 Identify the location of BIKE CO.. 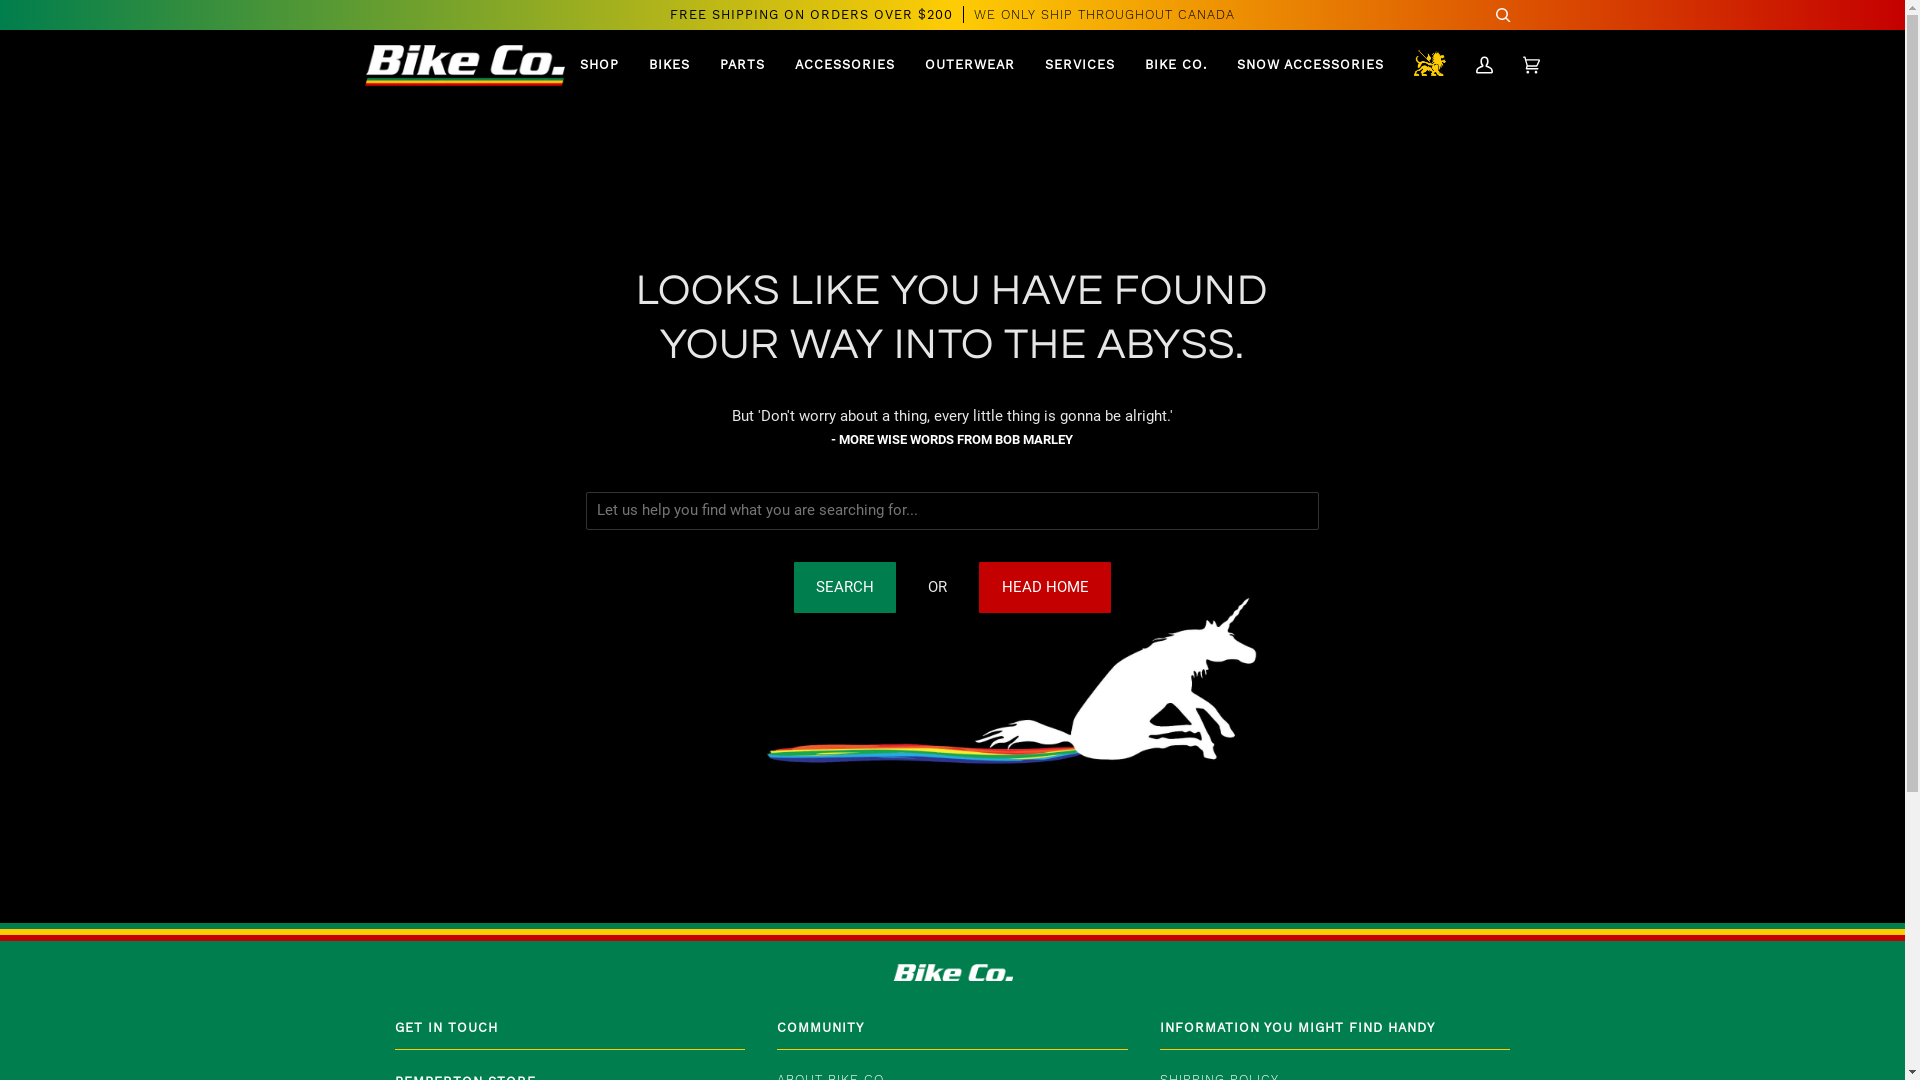
(1176, 66).